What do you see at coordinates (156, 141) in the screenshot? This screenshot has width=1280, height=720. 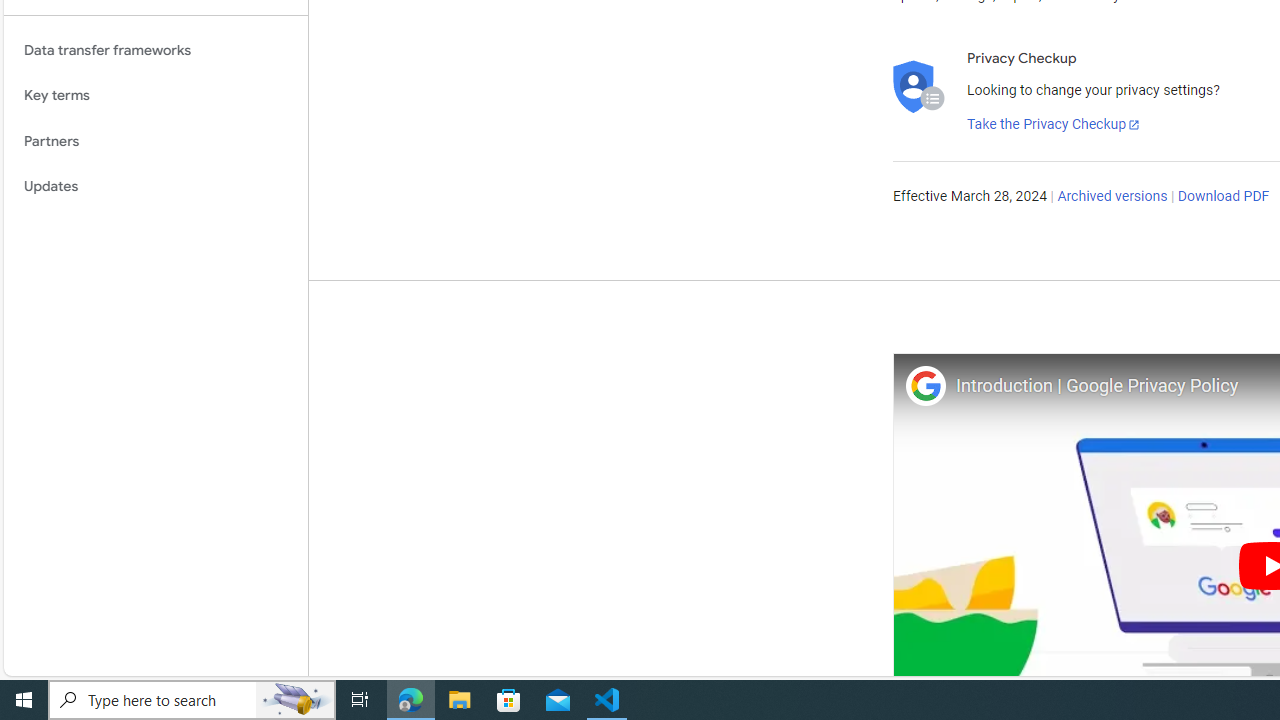 I see `Partners` at bounding box center [156, 141].